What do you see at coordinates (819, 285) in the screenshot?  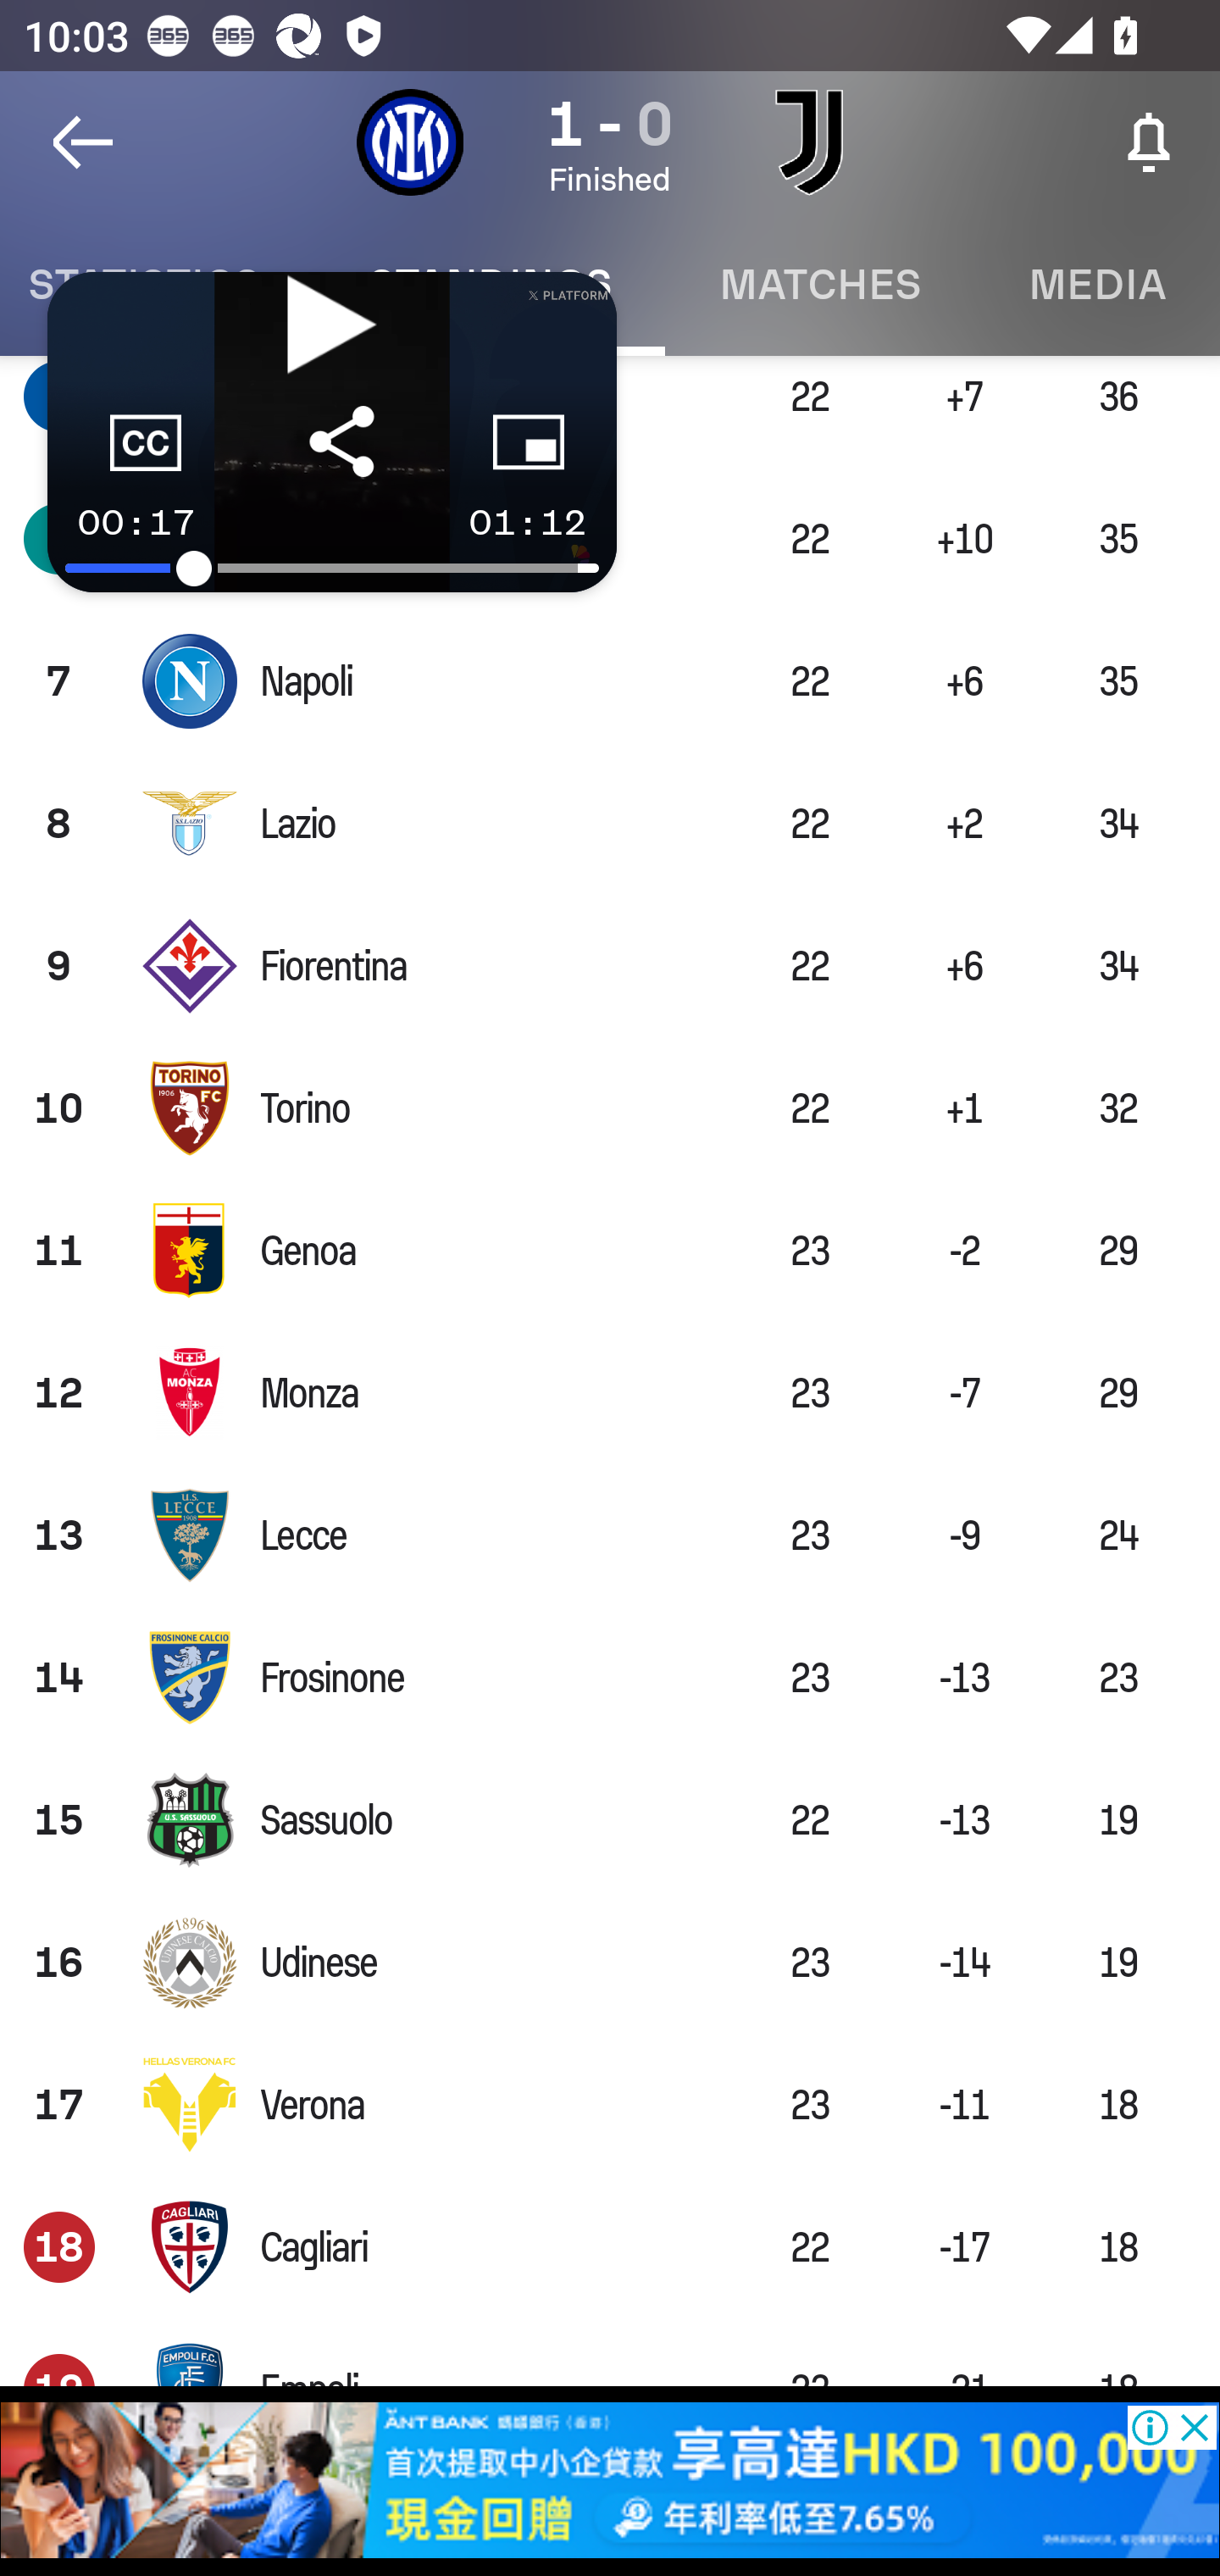 I see `Matches MATCHES` at bounding box center [819, 285].